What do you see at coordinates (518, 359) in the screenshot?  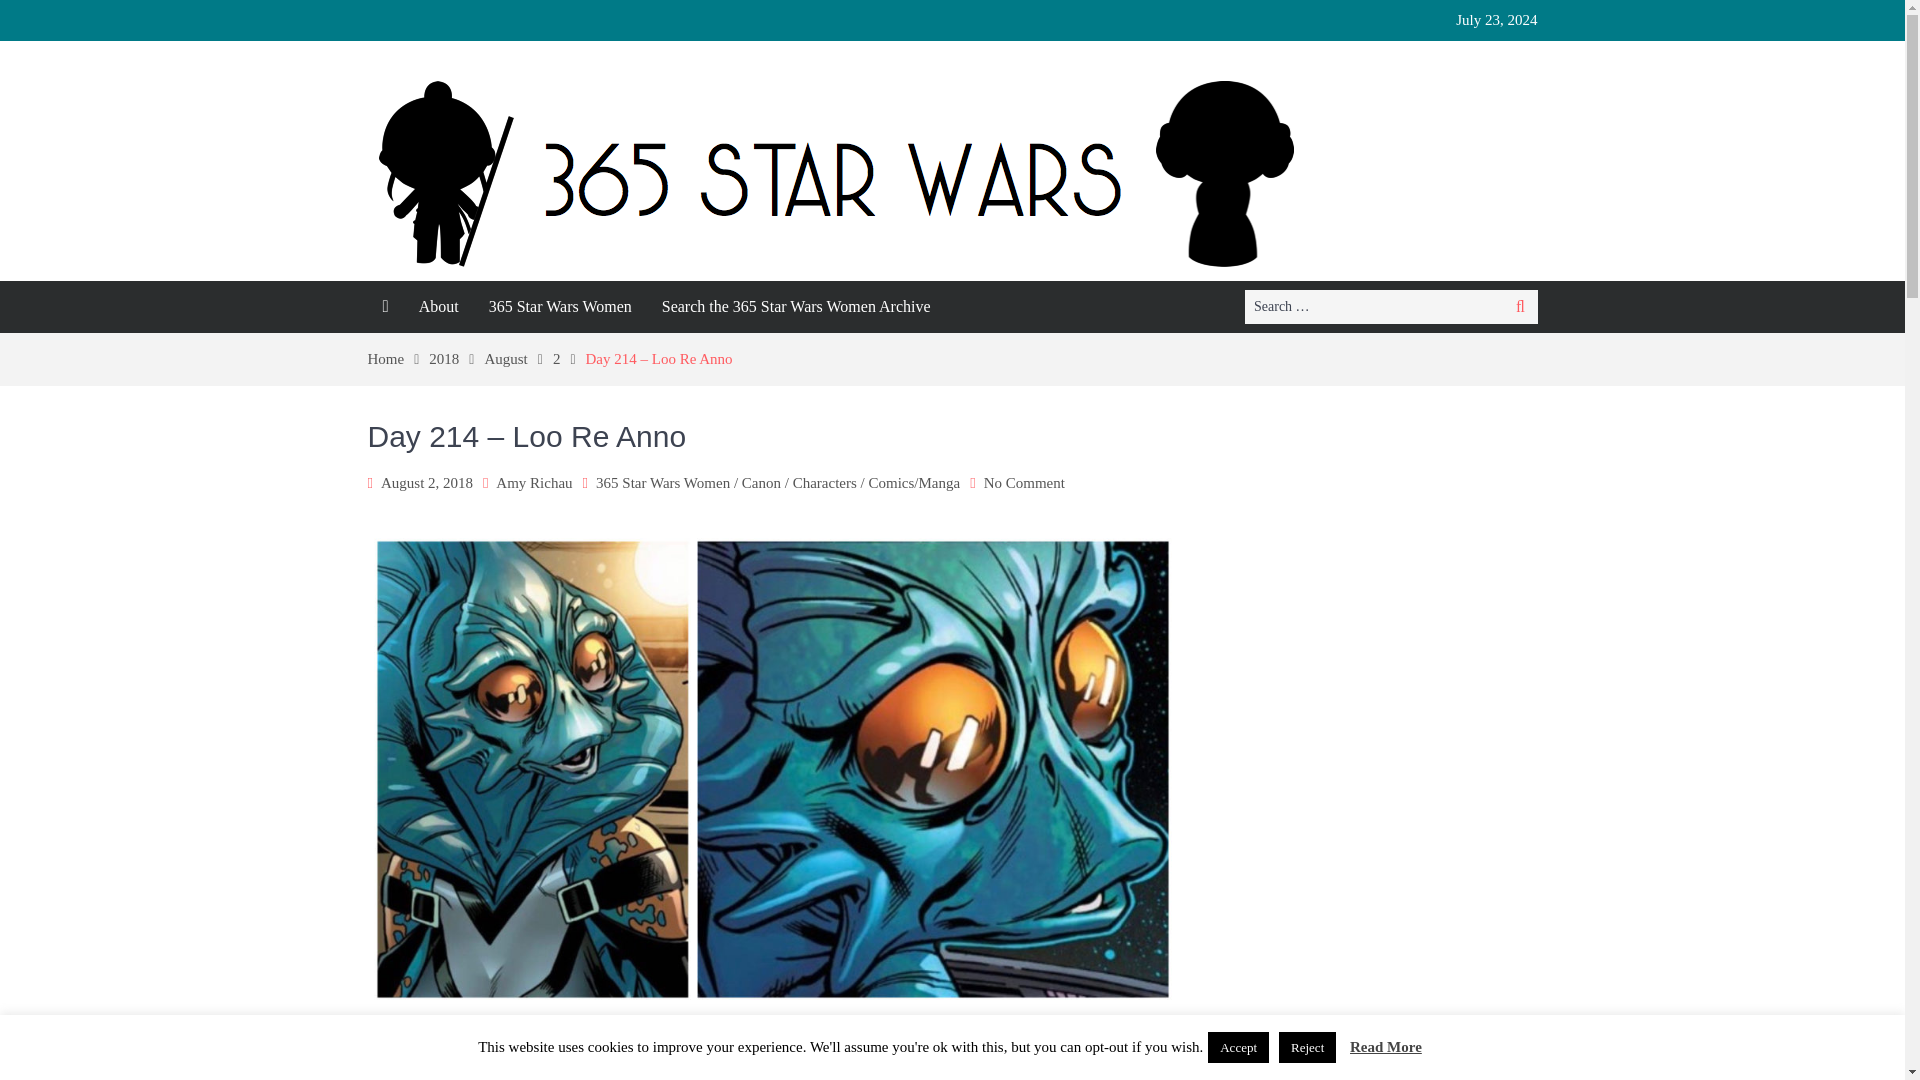 I see `August` at bounding box center [518, 359].